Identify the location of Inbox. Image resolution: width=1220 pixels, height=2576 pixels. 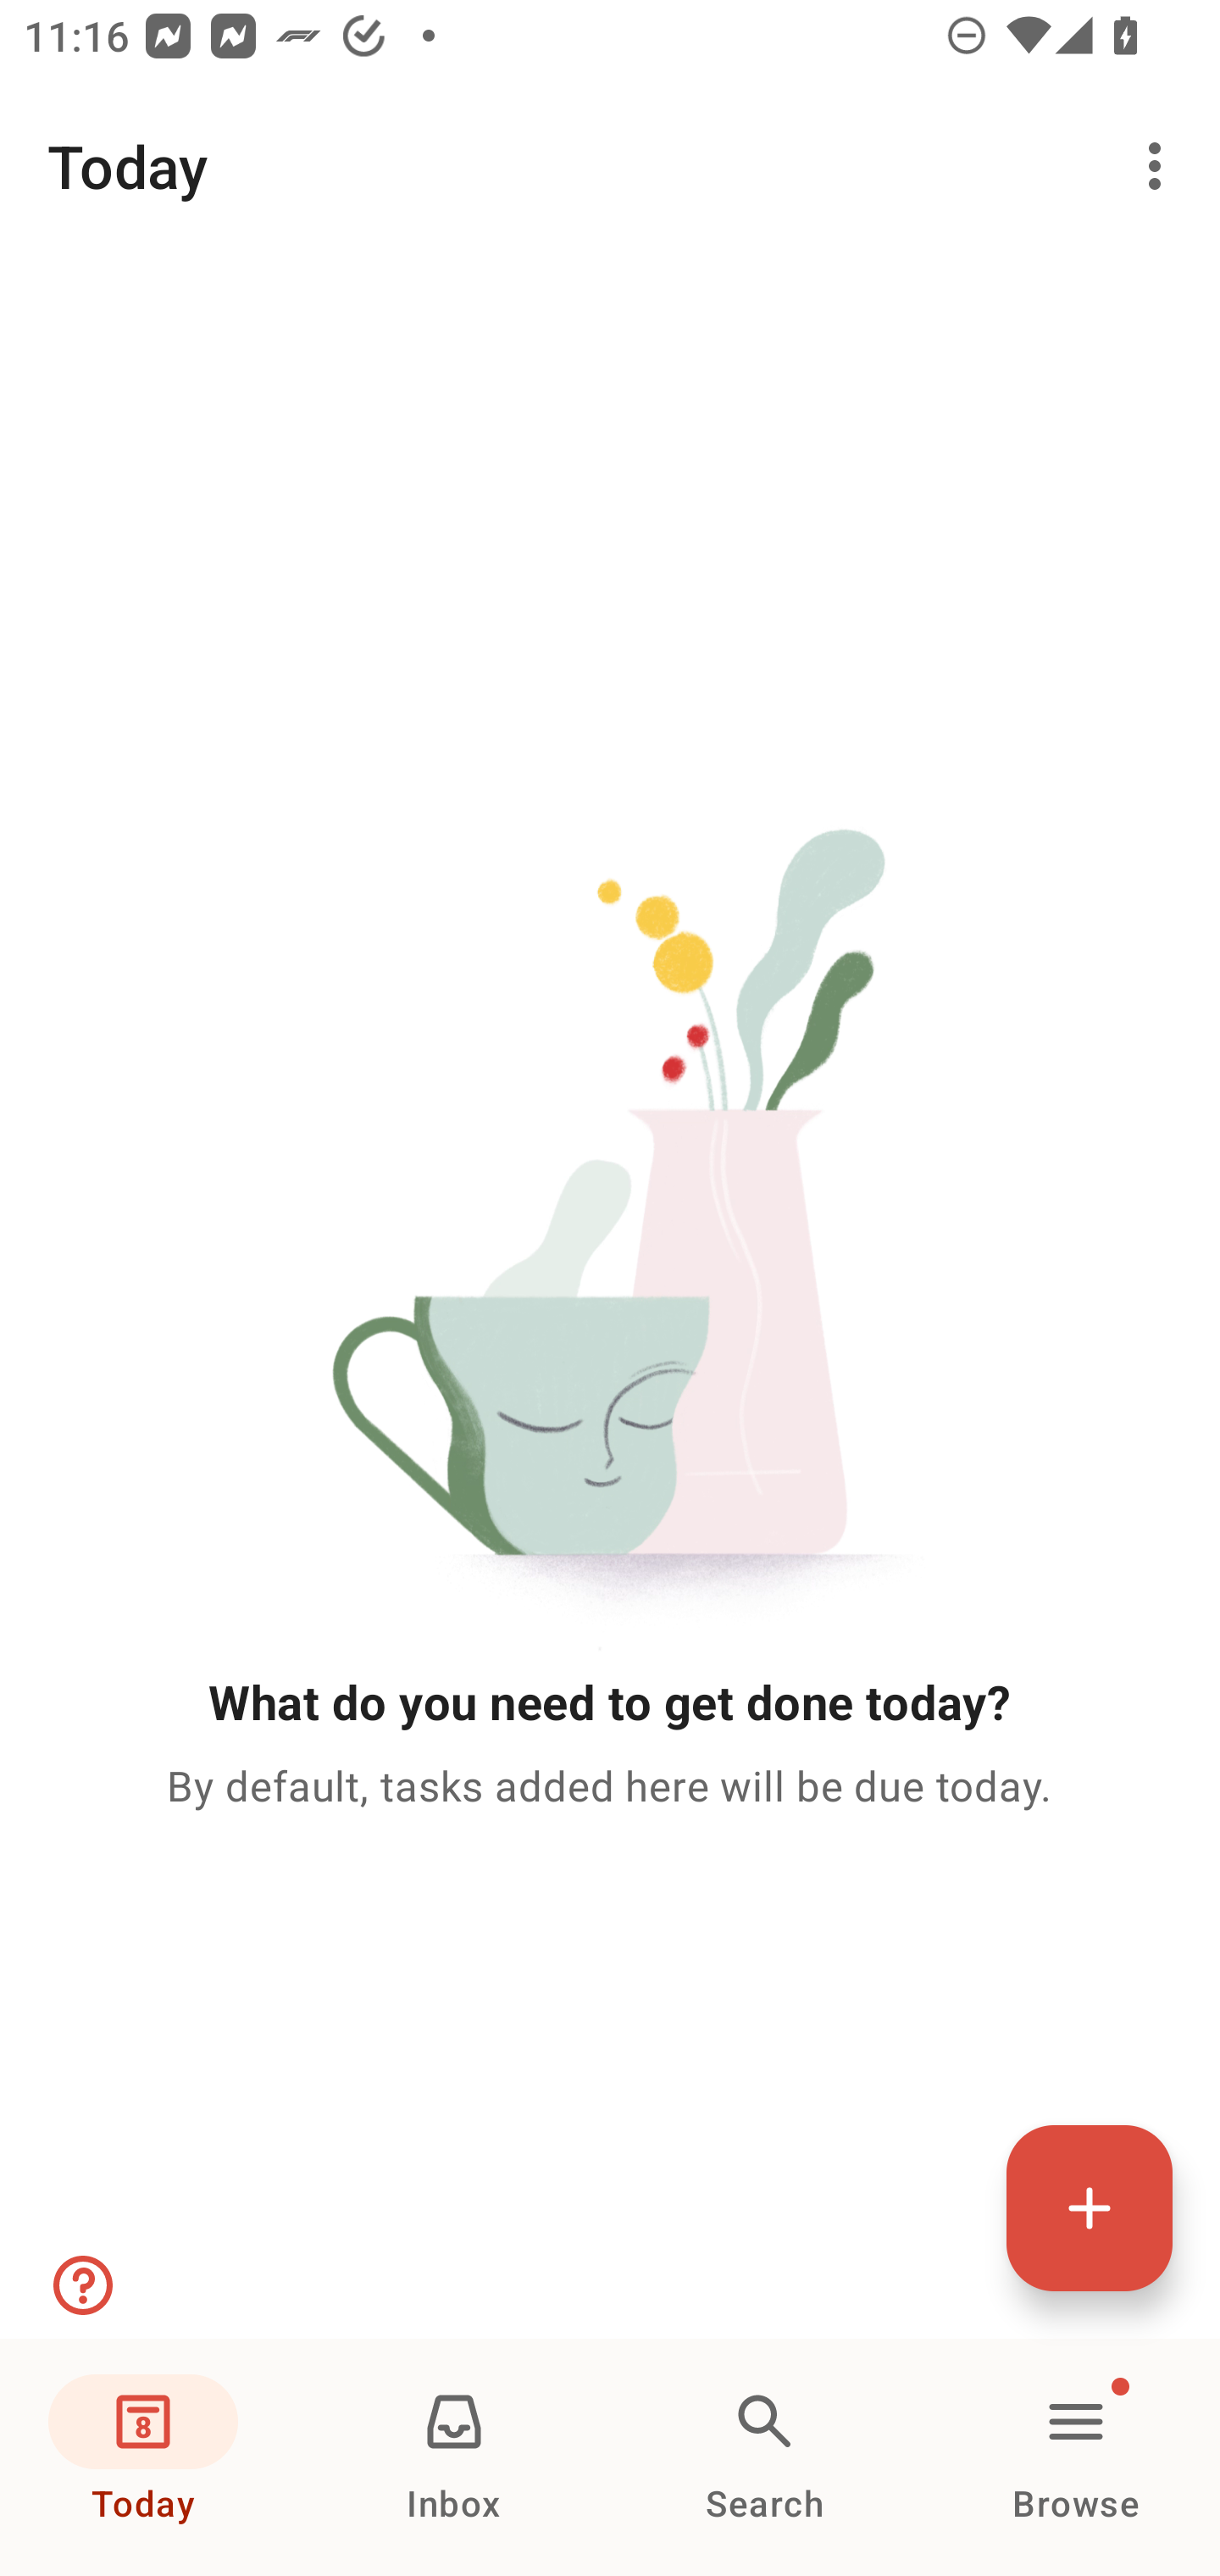
(454, 2457).